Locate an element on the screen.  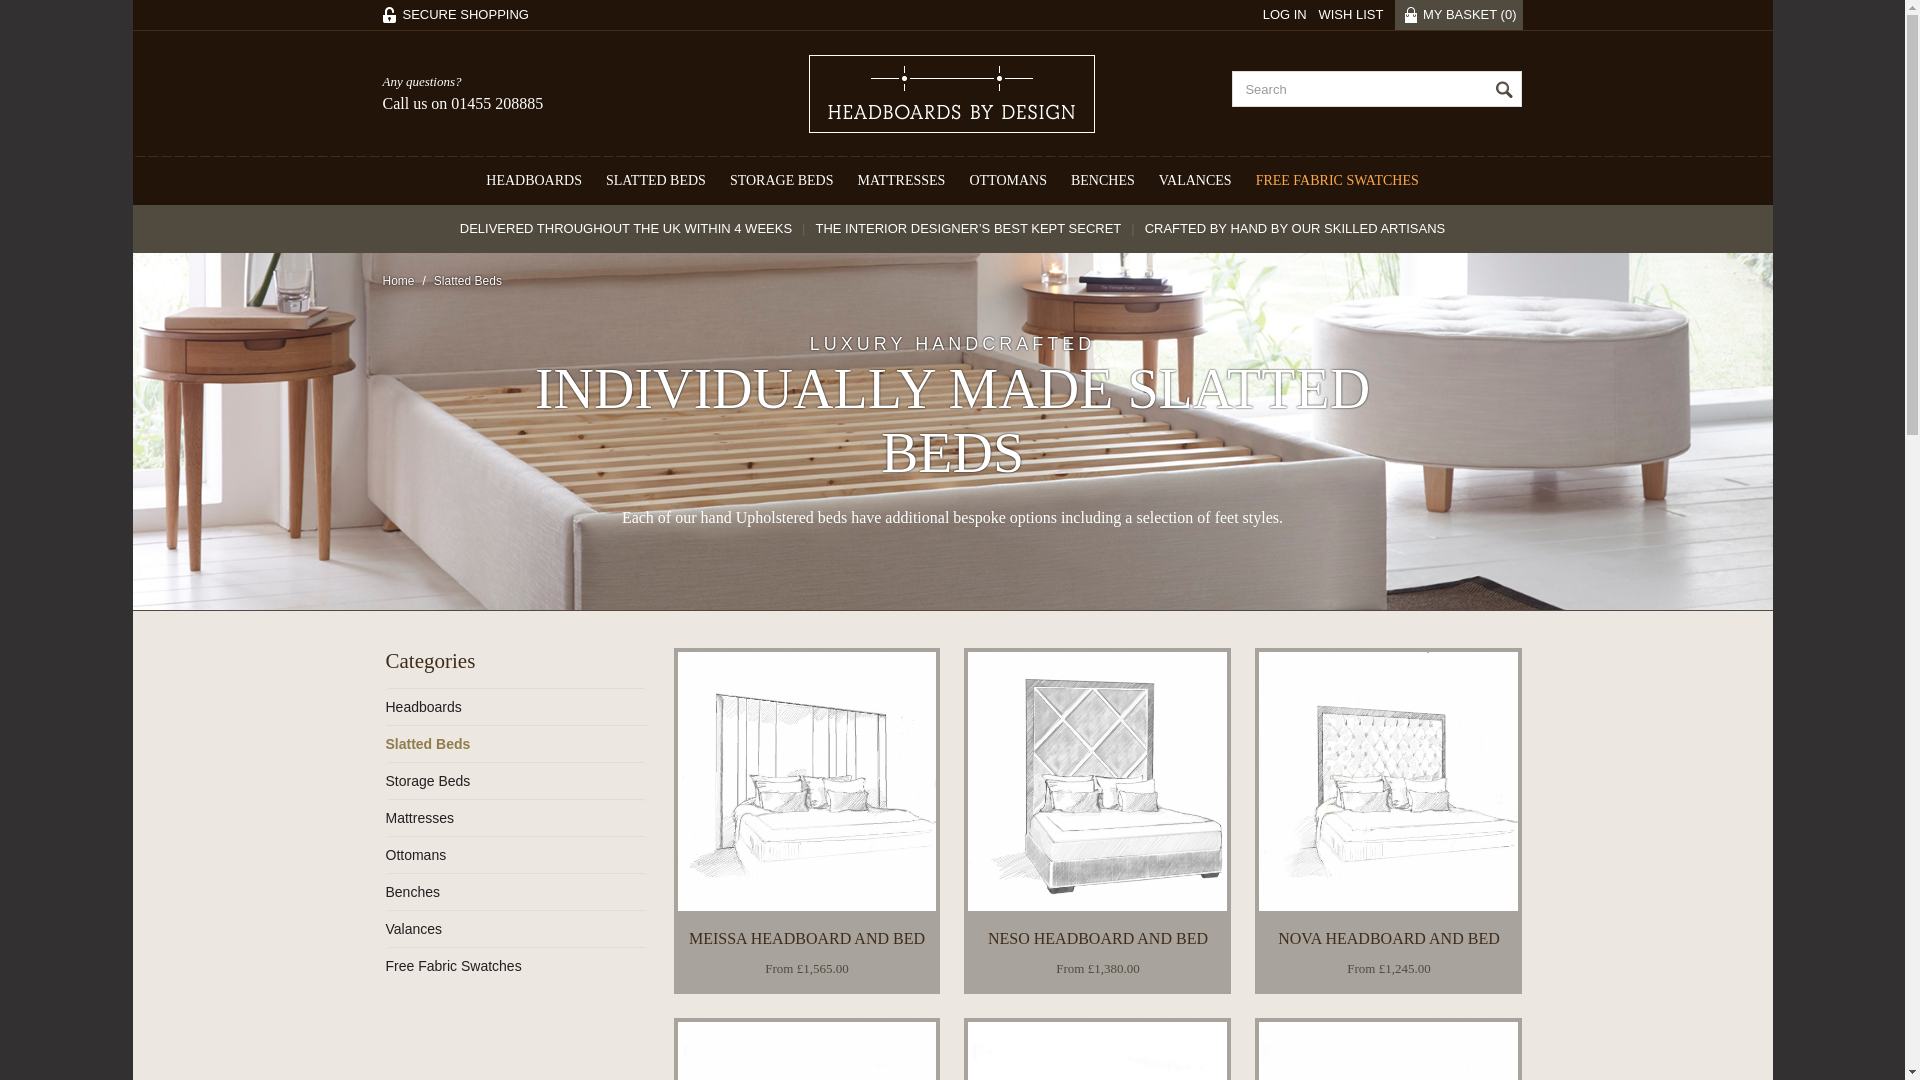
Peony Headboard and Bed is located at coordinates (1388, 1050).